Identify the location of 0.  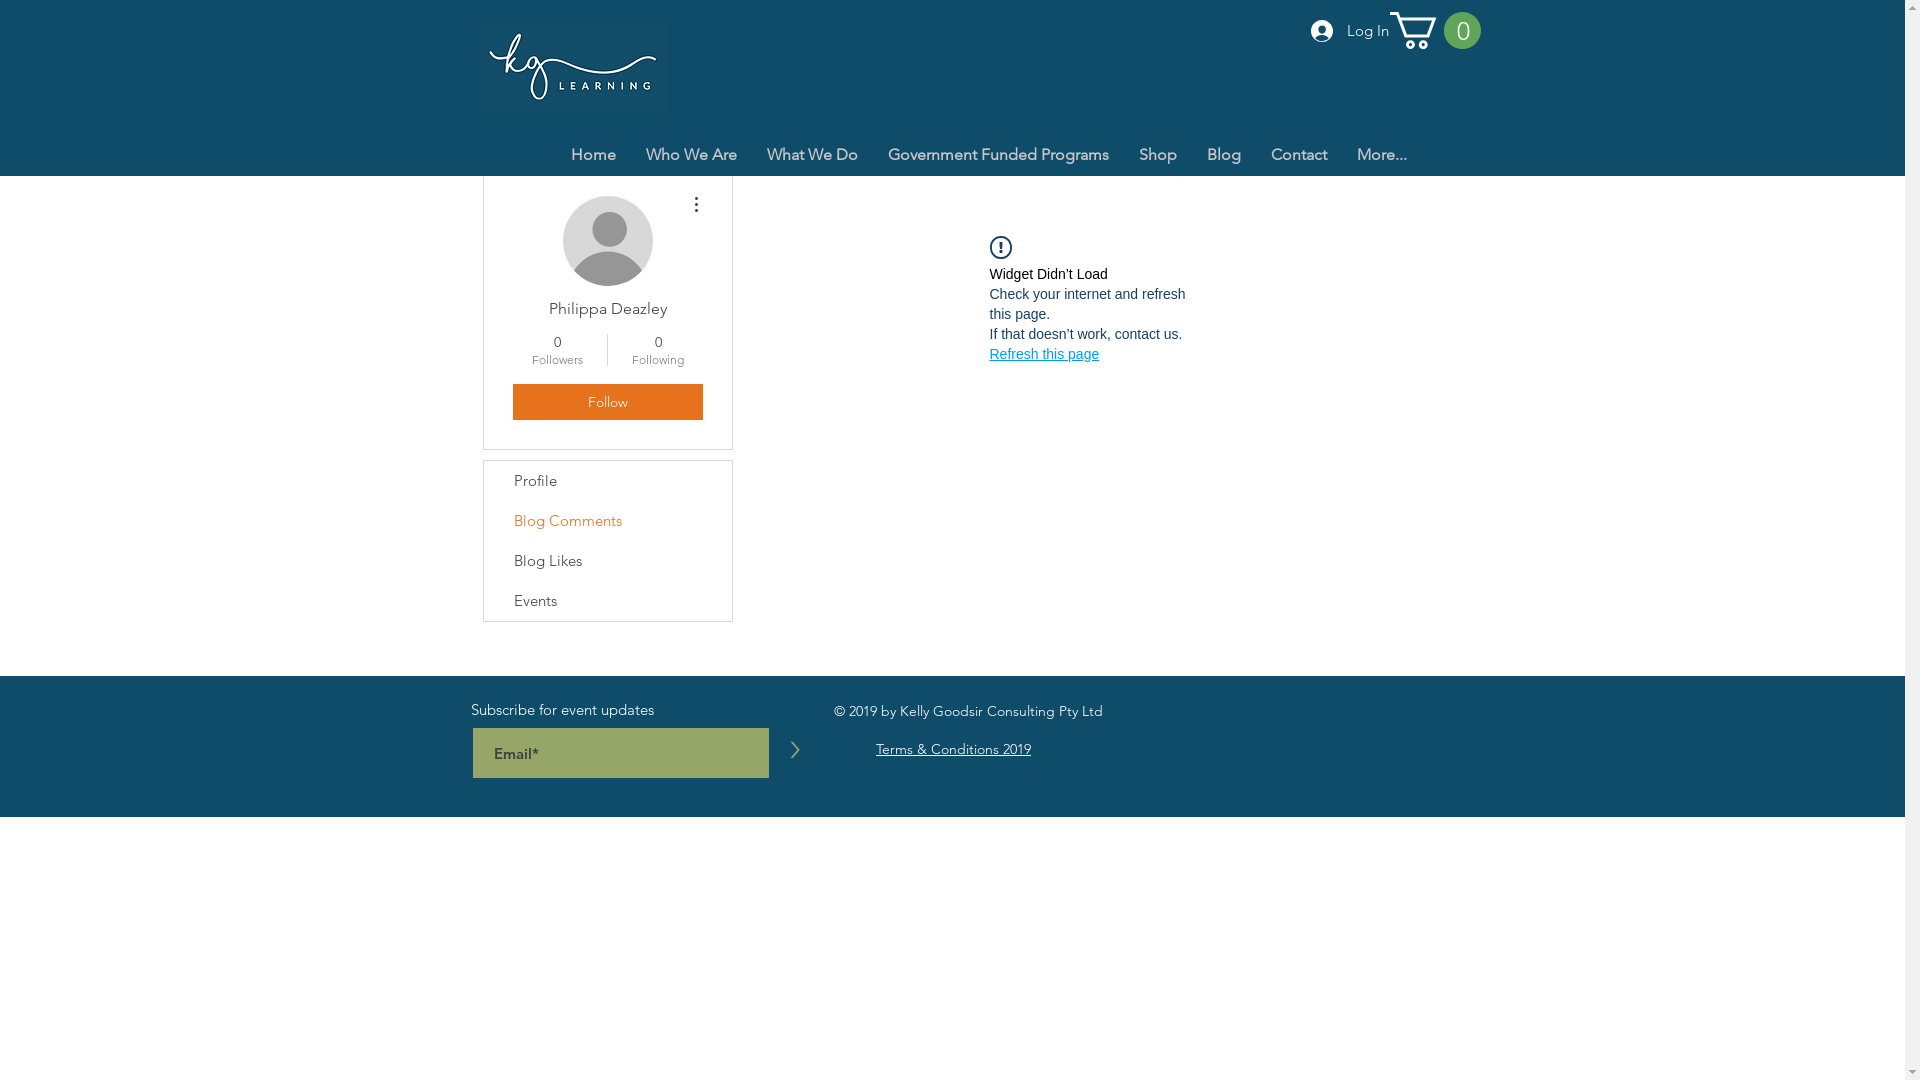
(1436, 30).